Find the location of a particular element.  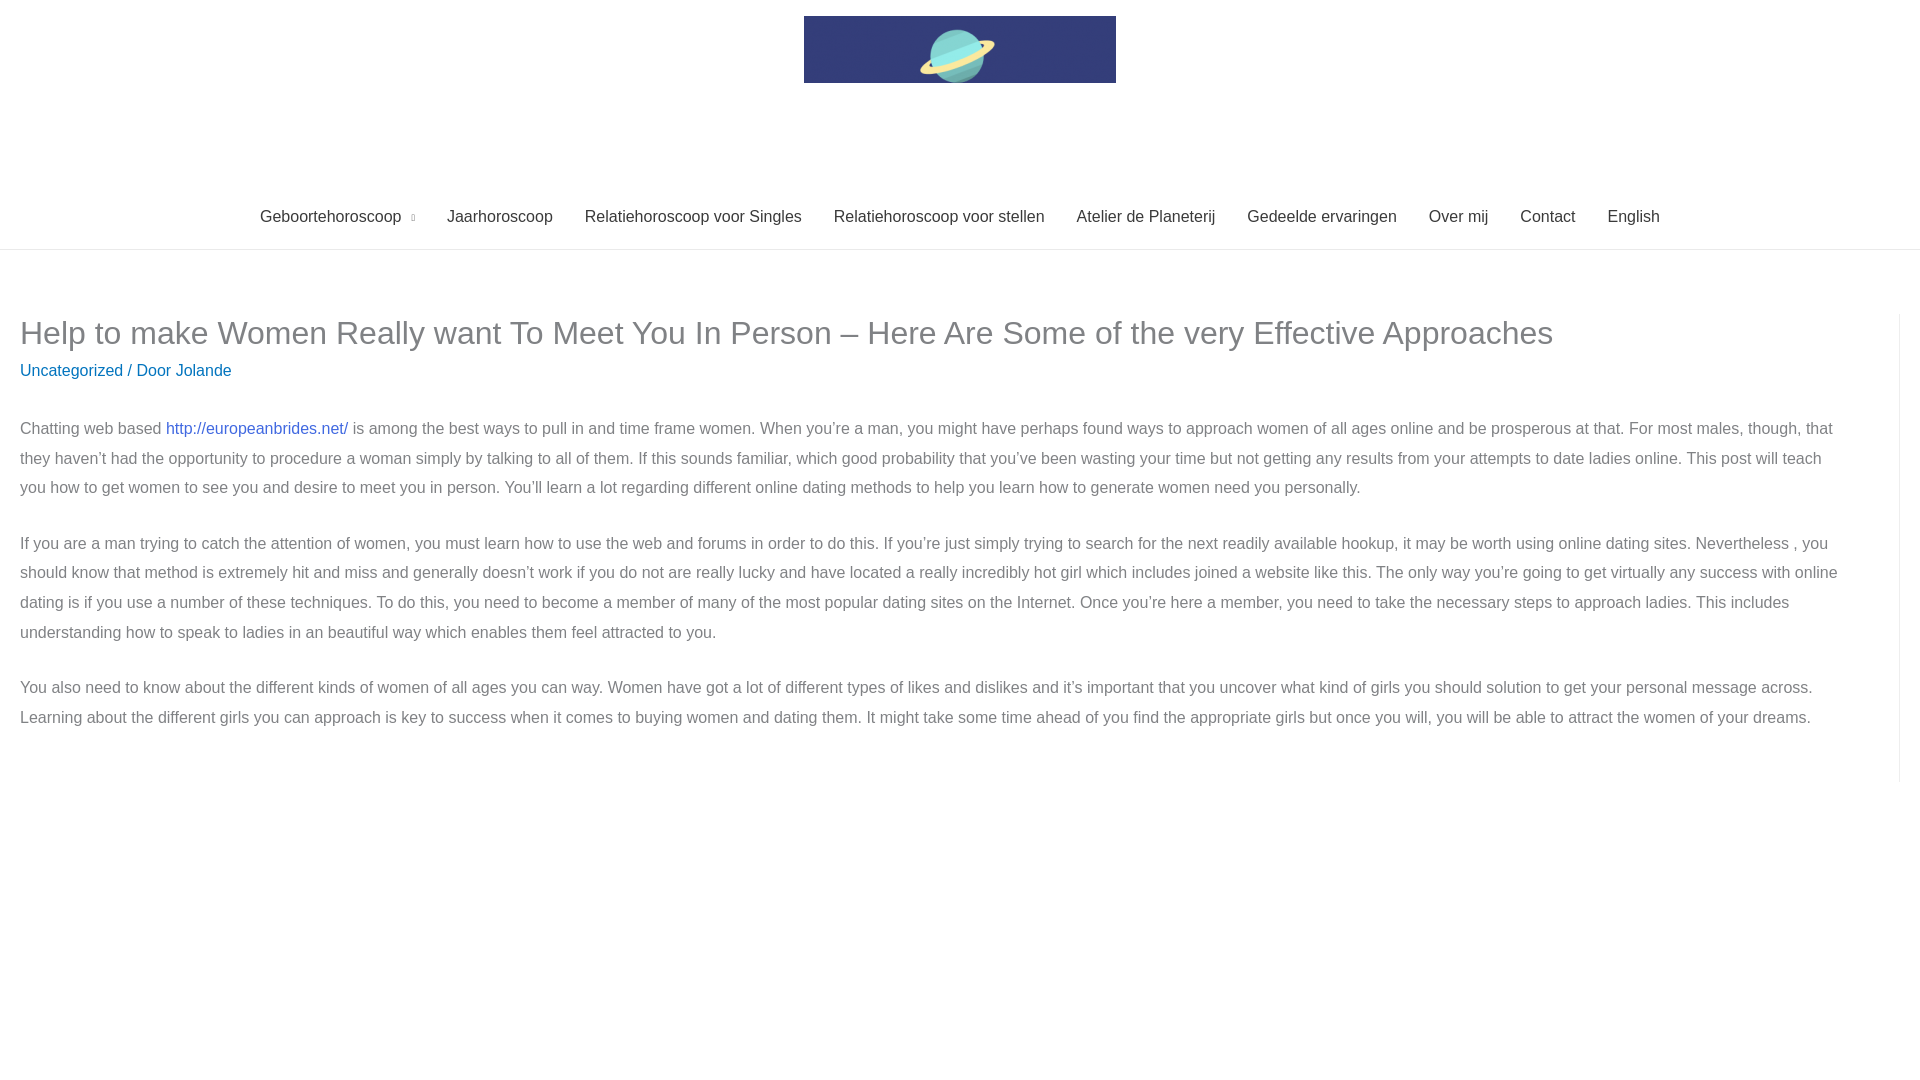

Relatiehoroscoop voor stellen is located at coordinates (939, 216).